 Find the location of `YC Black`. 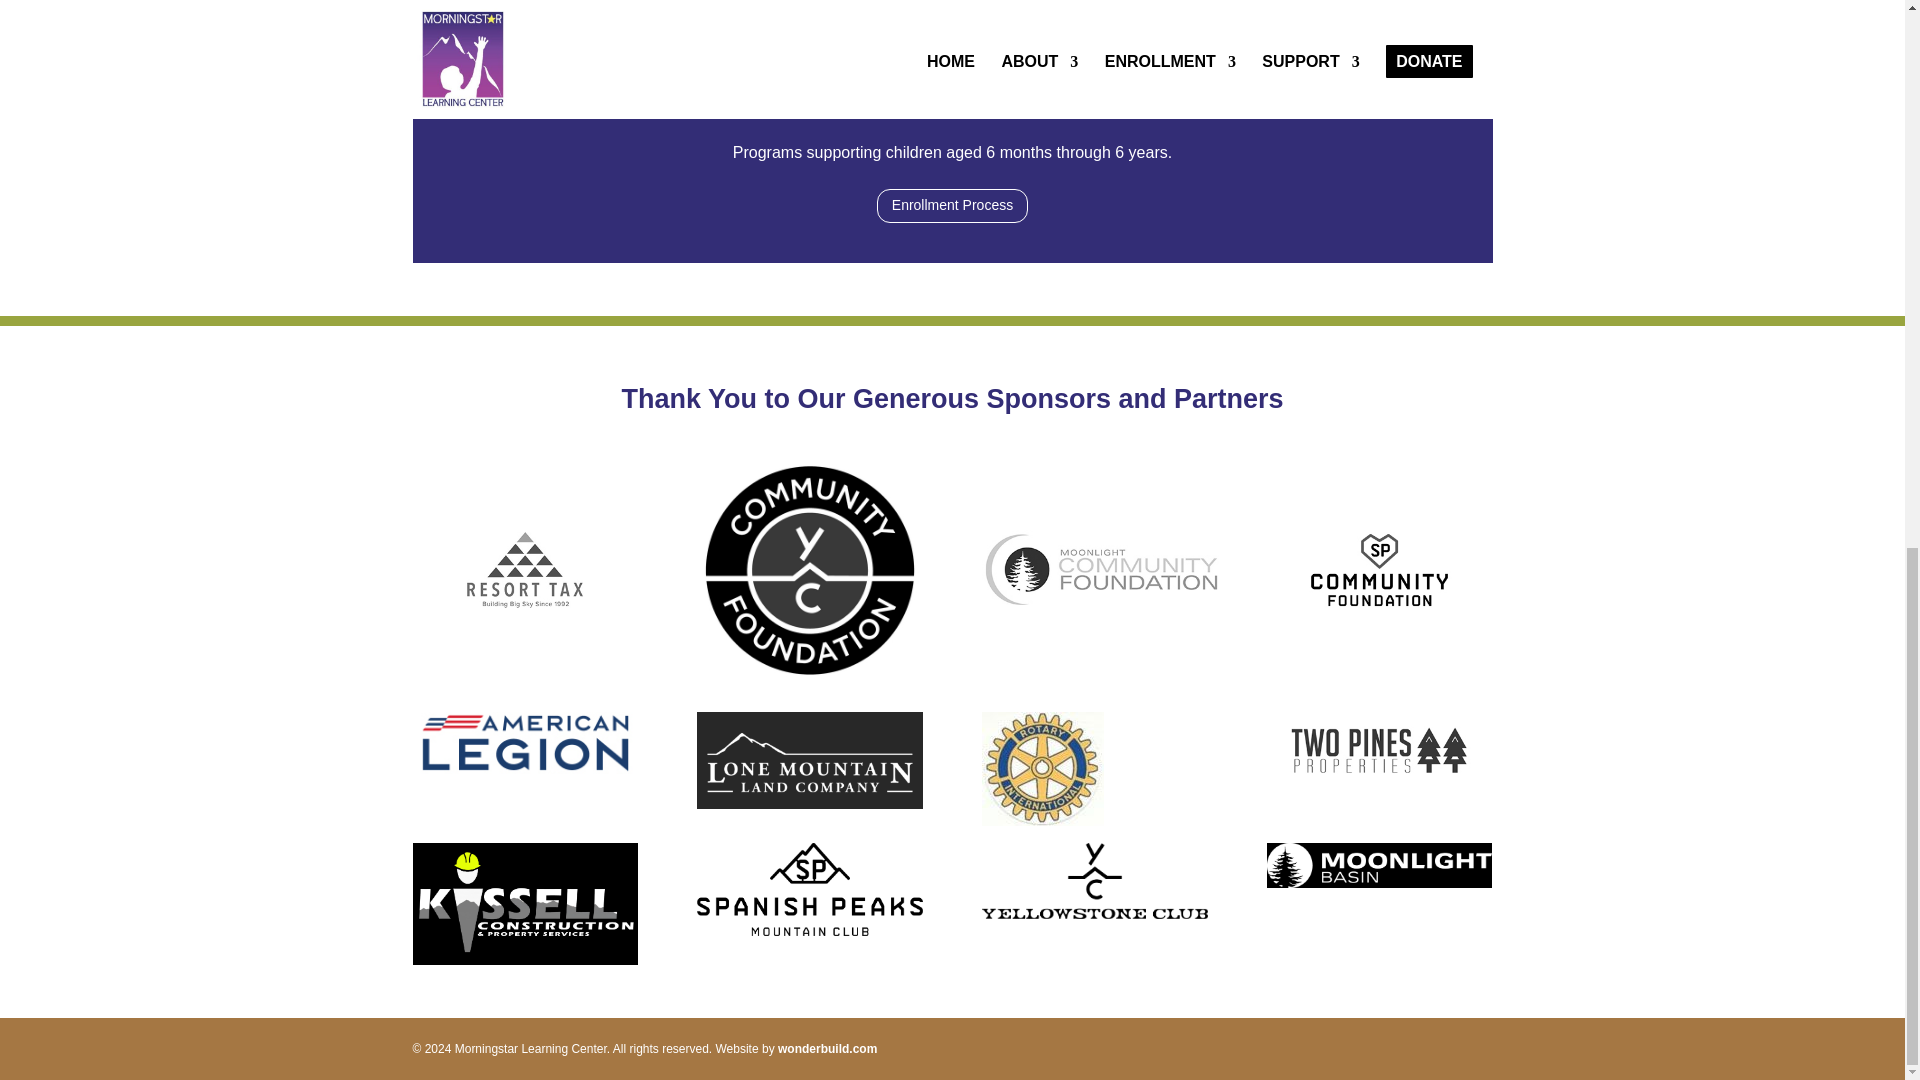

YC Black is located at coordinates (1094, 881).